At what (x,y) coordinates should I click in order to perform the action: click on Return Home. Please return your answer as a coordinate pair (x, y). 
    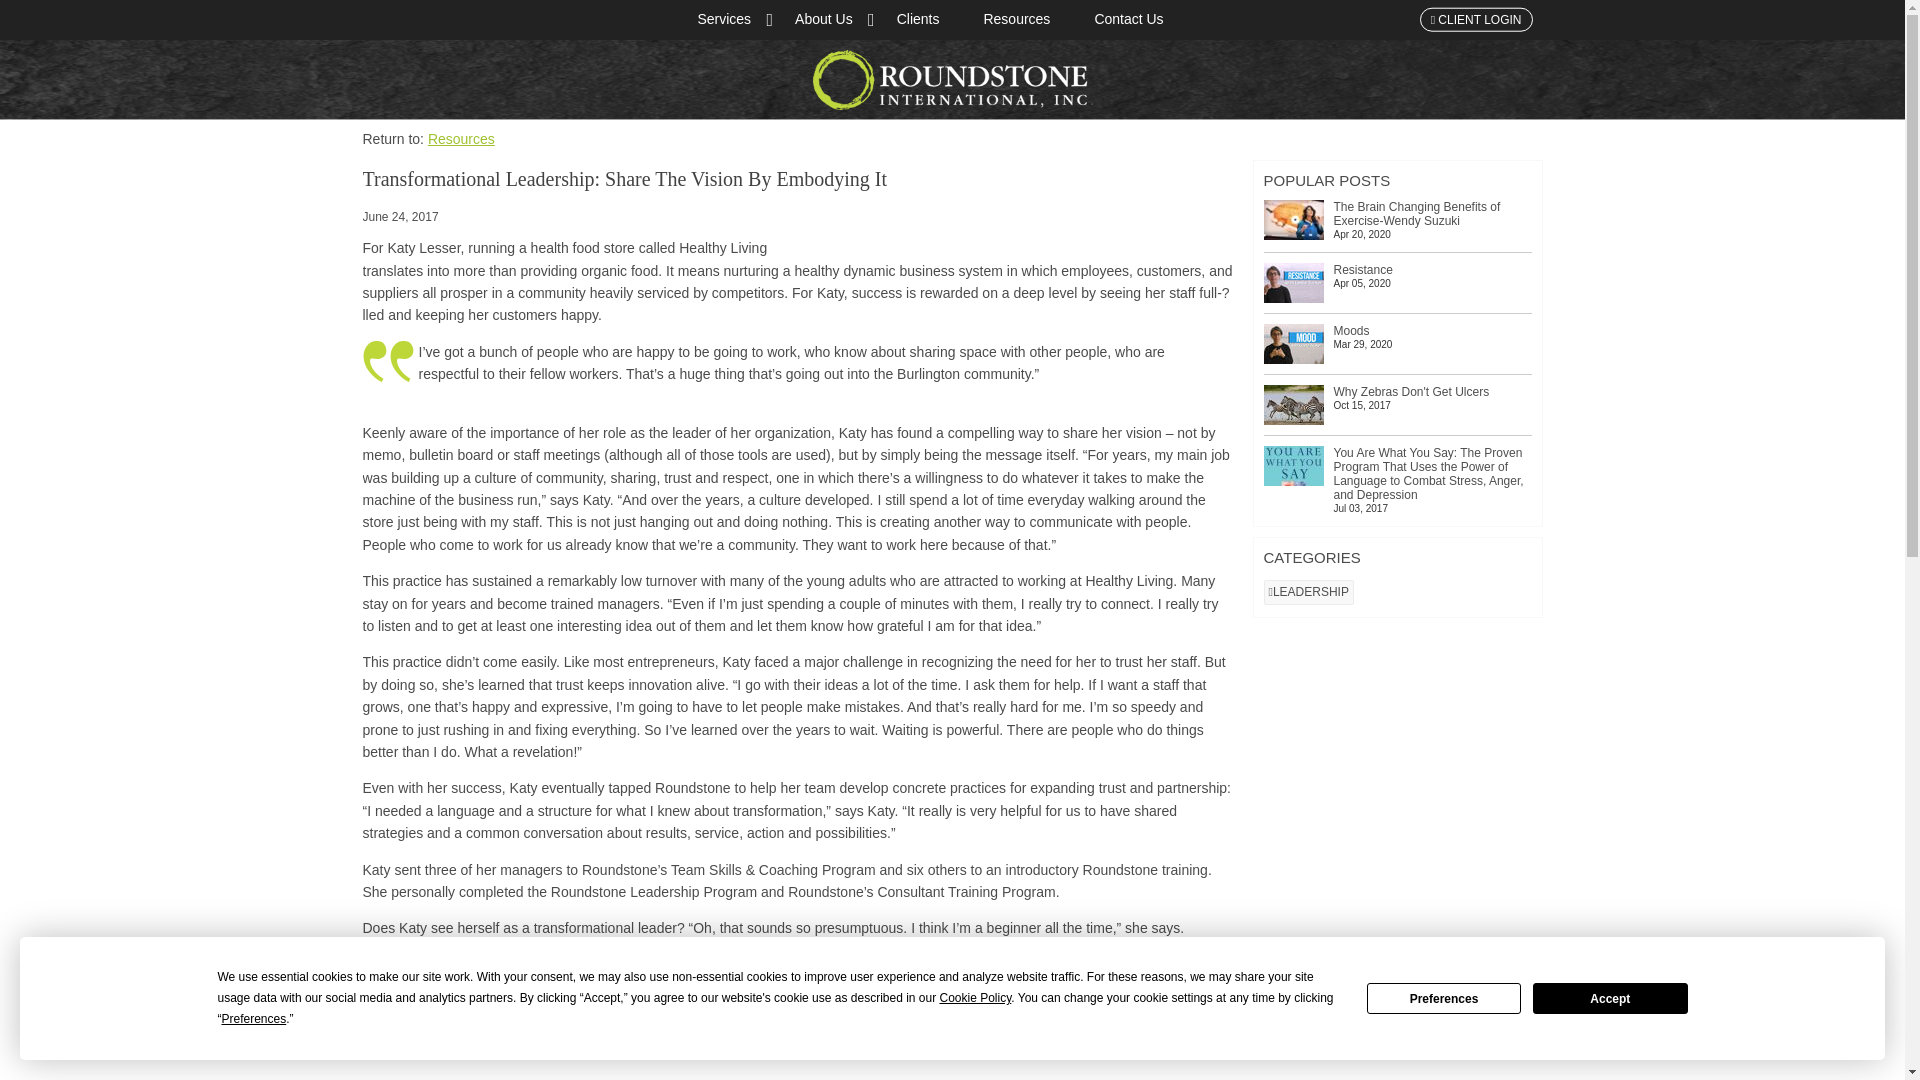
    Looking at the image, I should click on (952, 80).